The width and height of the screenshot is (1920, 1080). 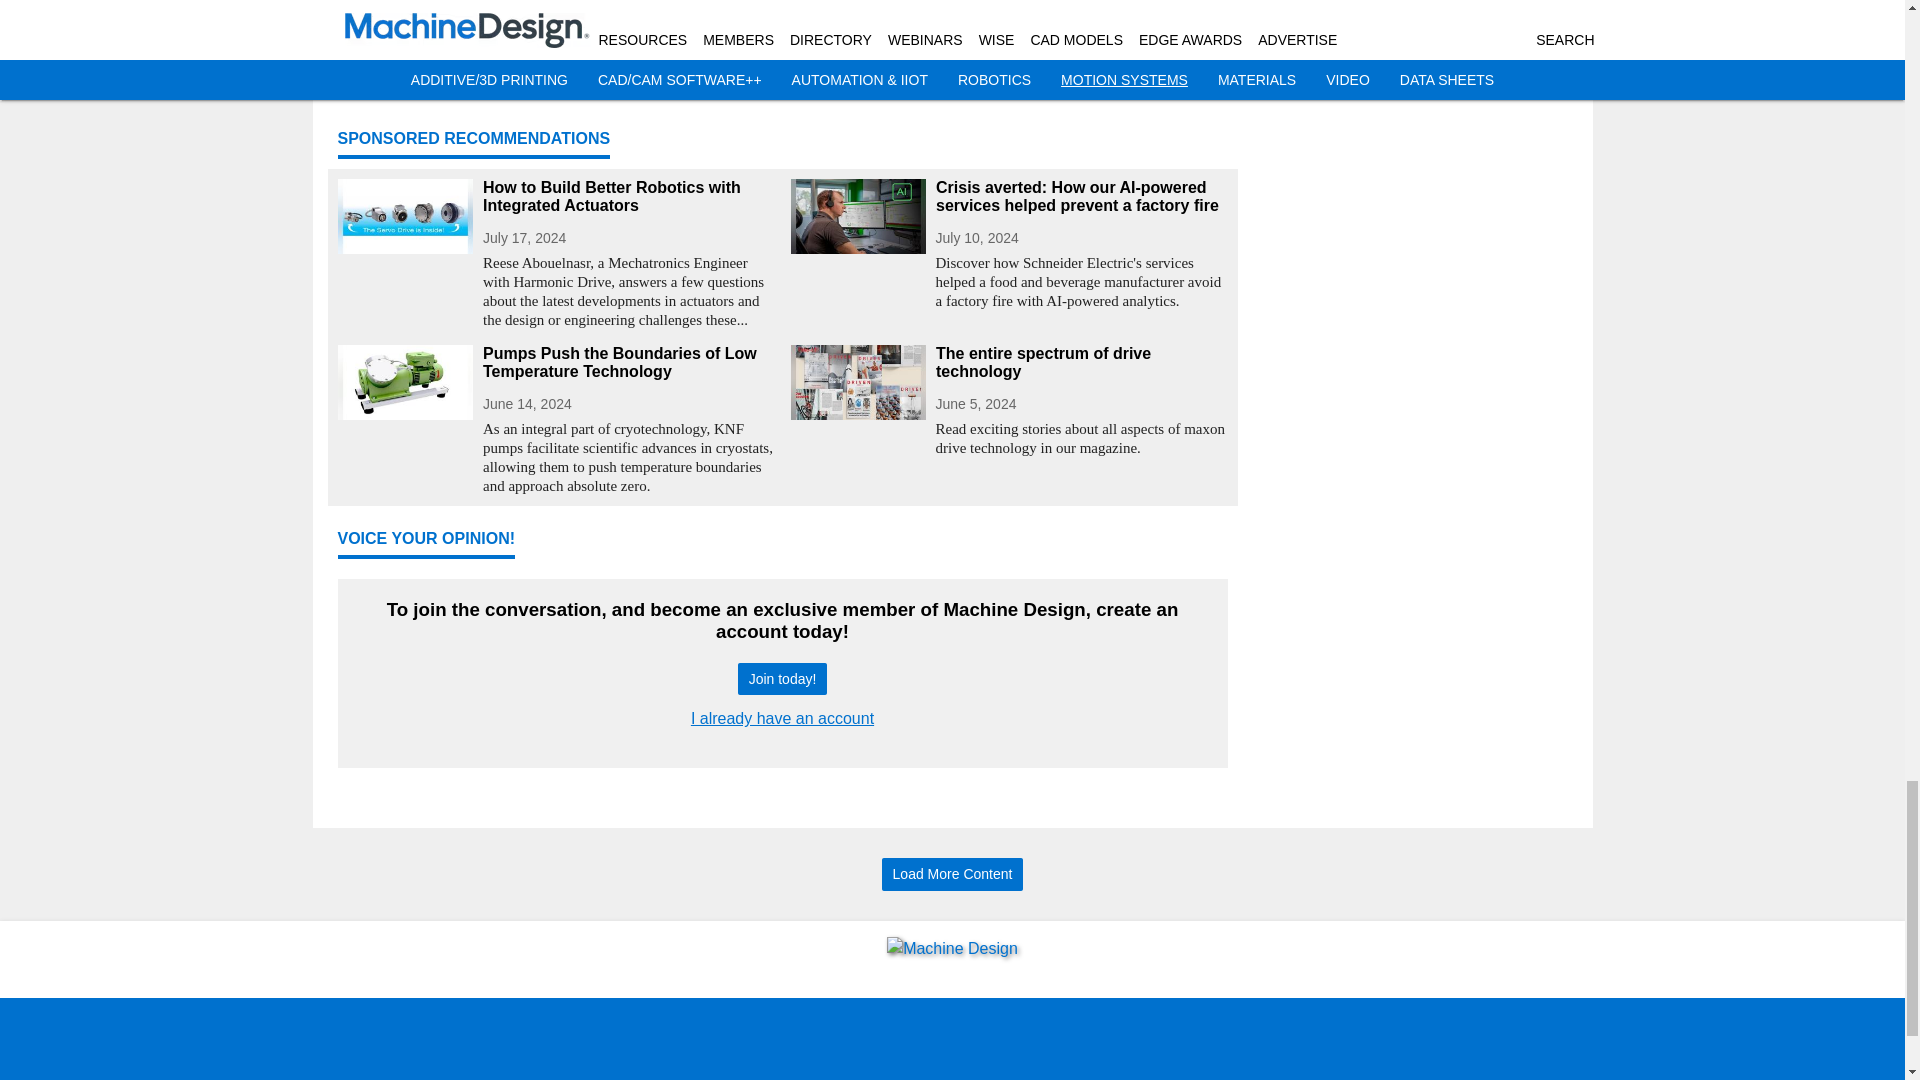 What do you see at coordinates (556, 57) in the screenshot?
I see `Pneumatic Pressure Regulators: A Primer` at bounding box center [556, 57].